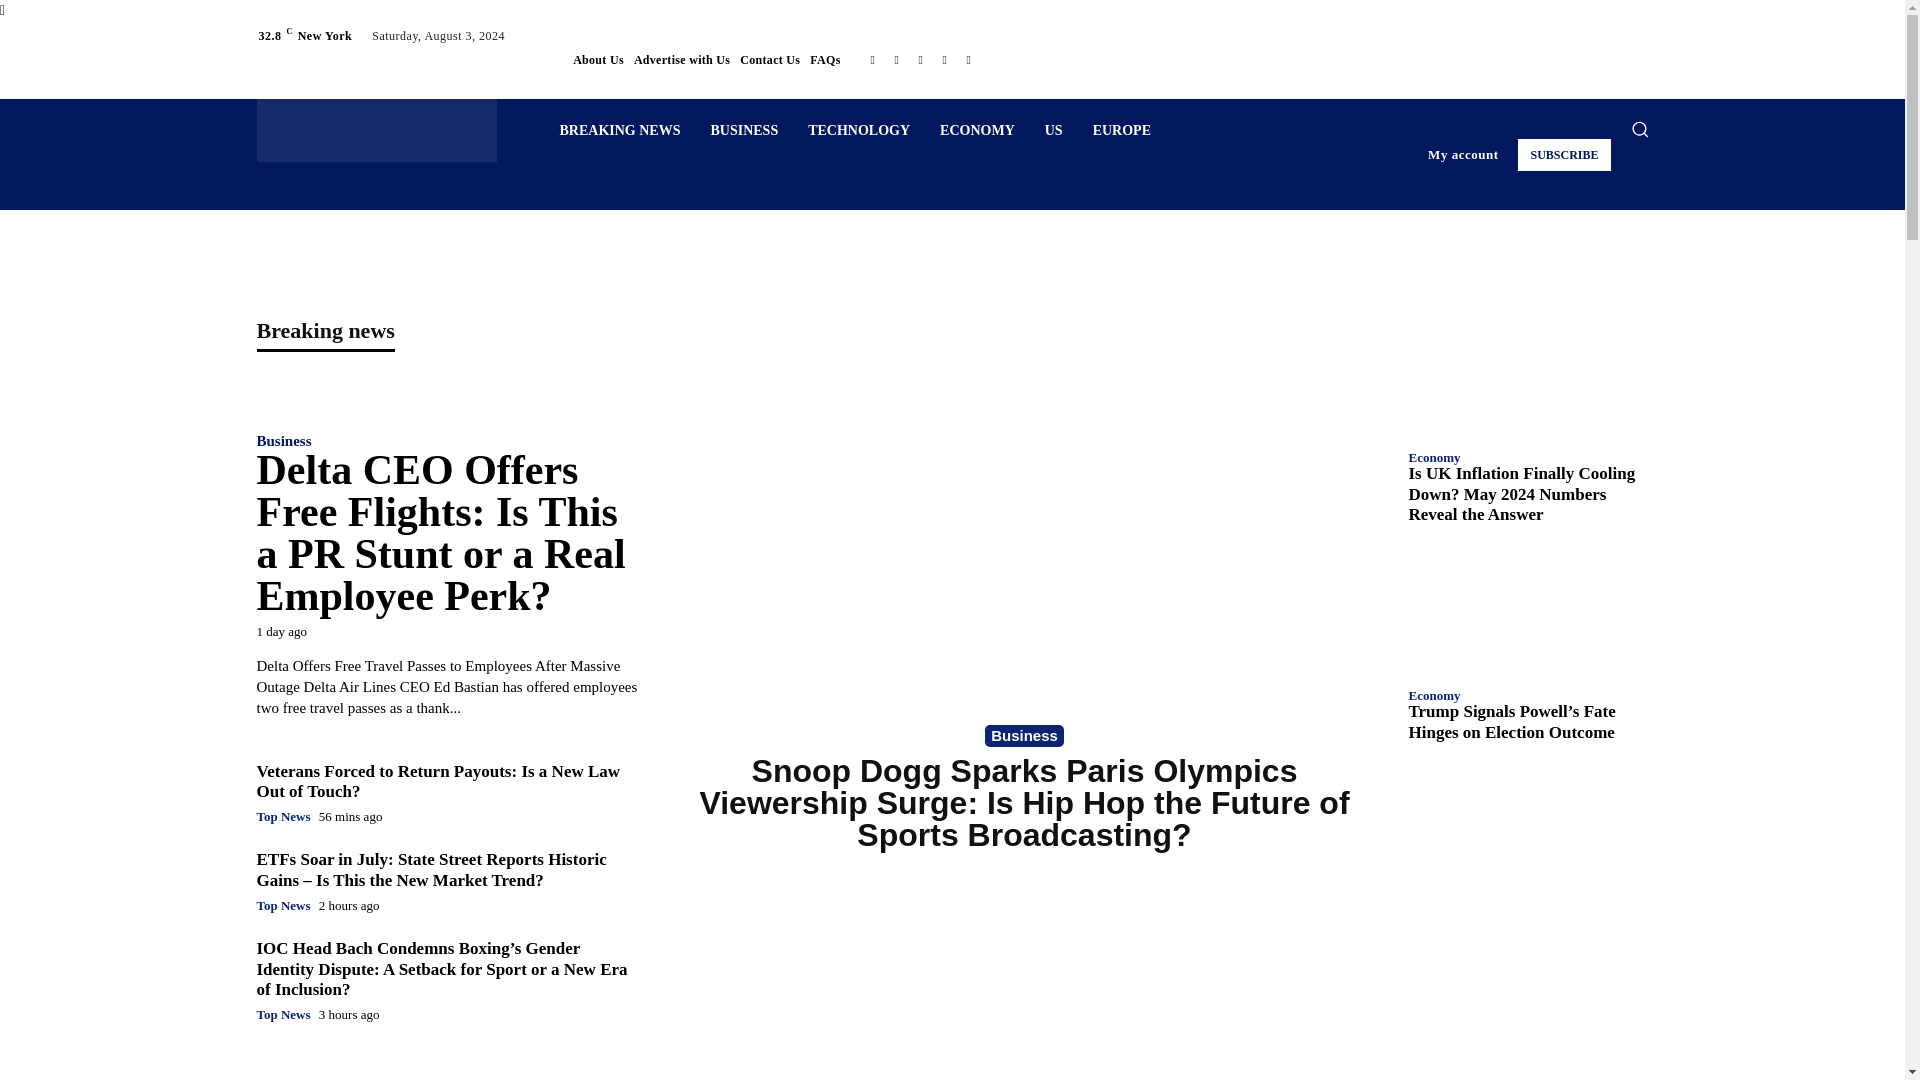 The height and width of the screenshot is (1080, 1920). Describe the element at coordinates (770, 60) in the screenshot. I see `Contact Us` at that location.